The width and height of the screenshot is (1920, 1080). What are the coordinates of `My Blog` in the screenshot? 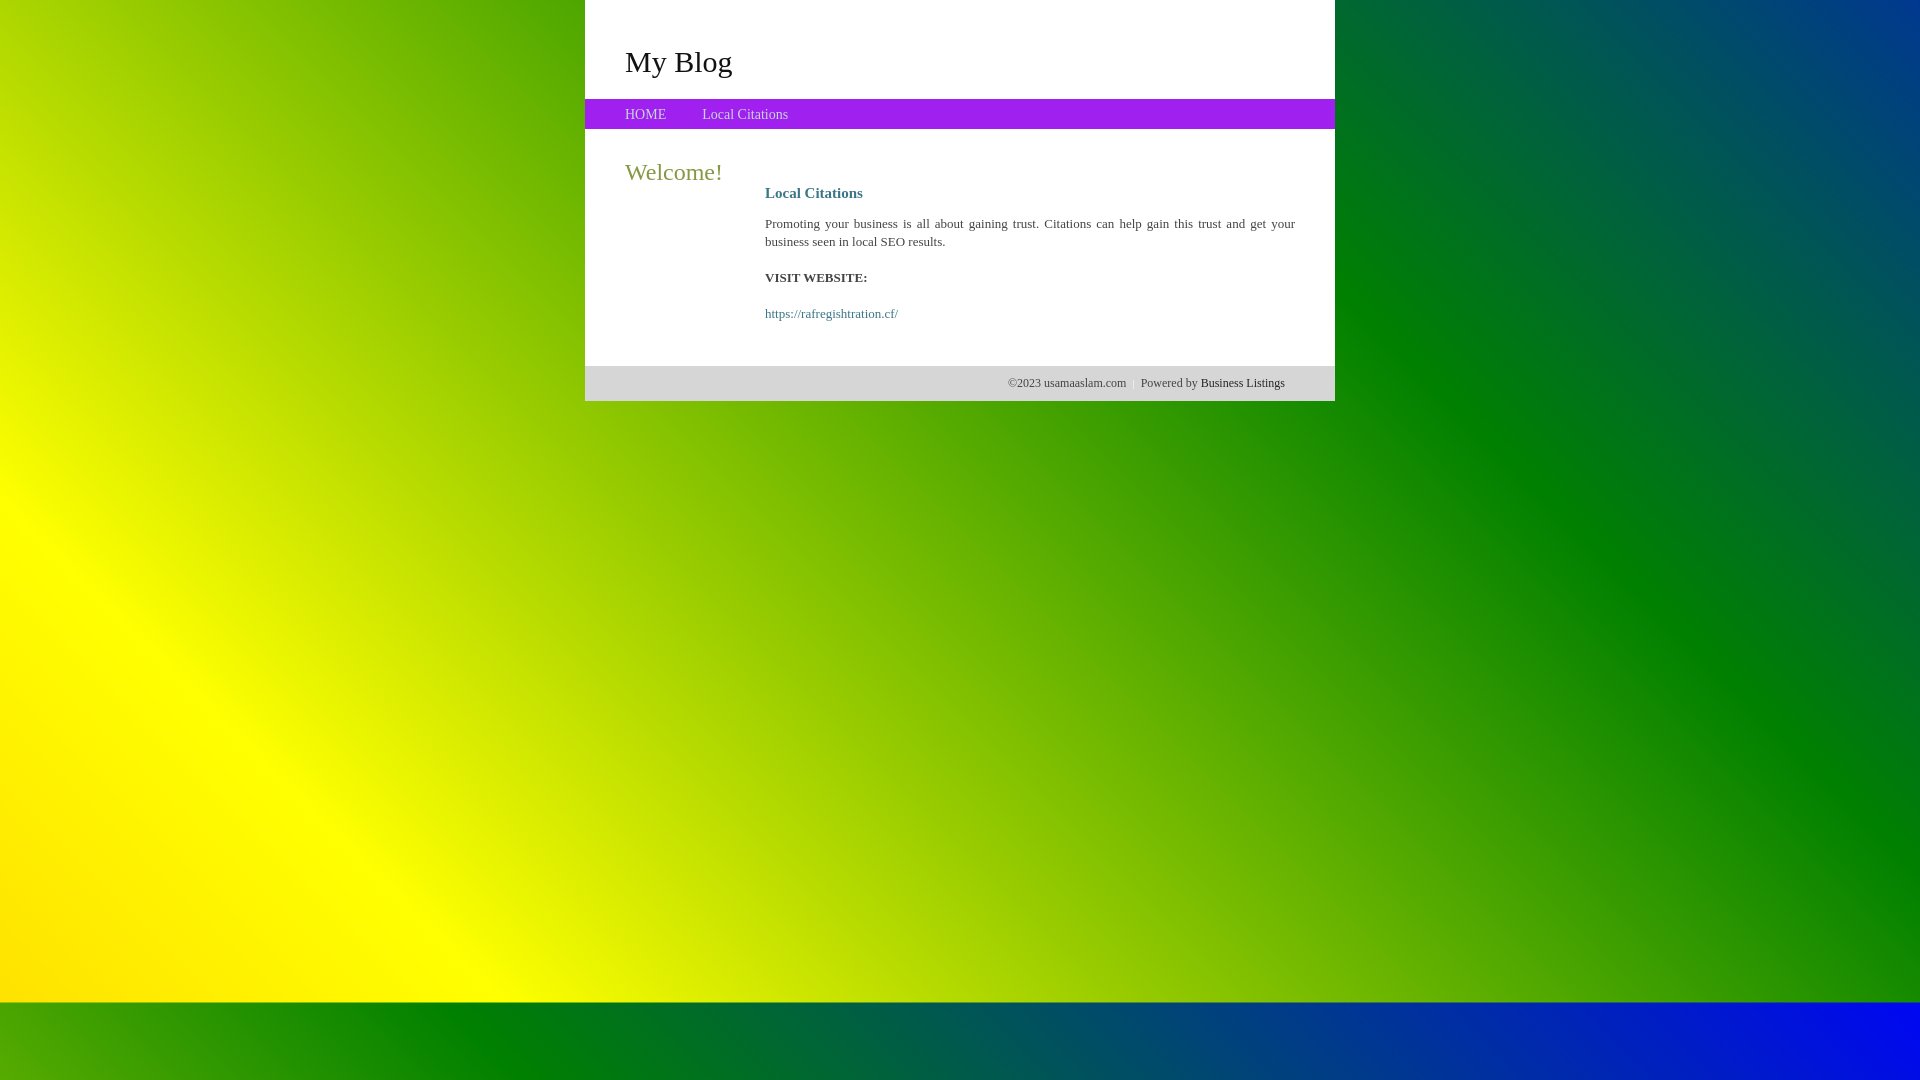 It's located at (679, 61).